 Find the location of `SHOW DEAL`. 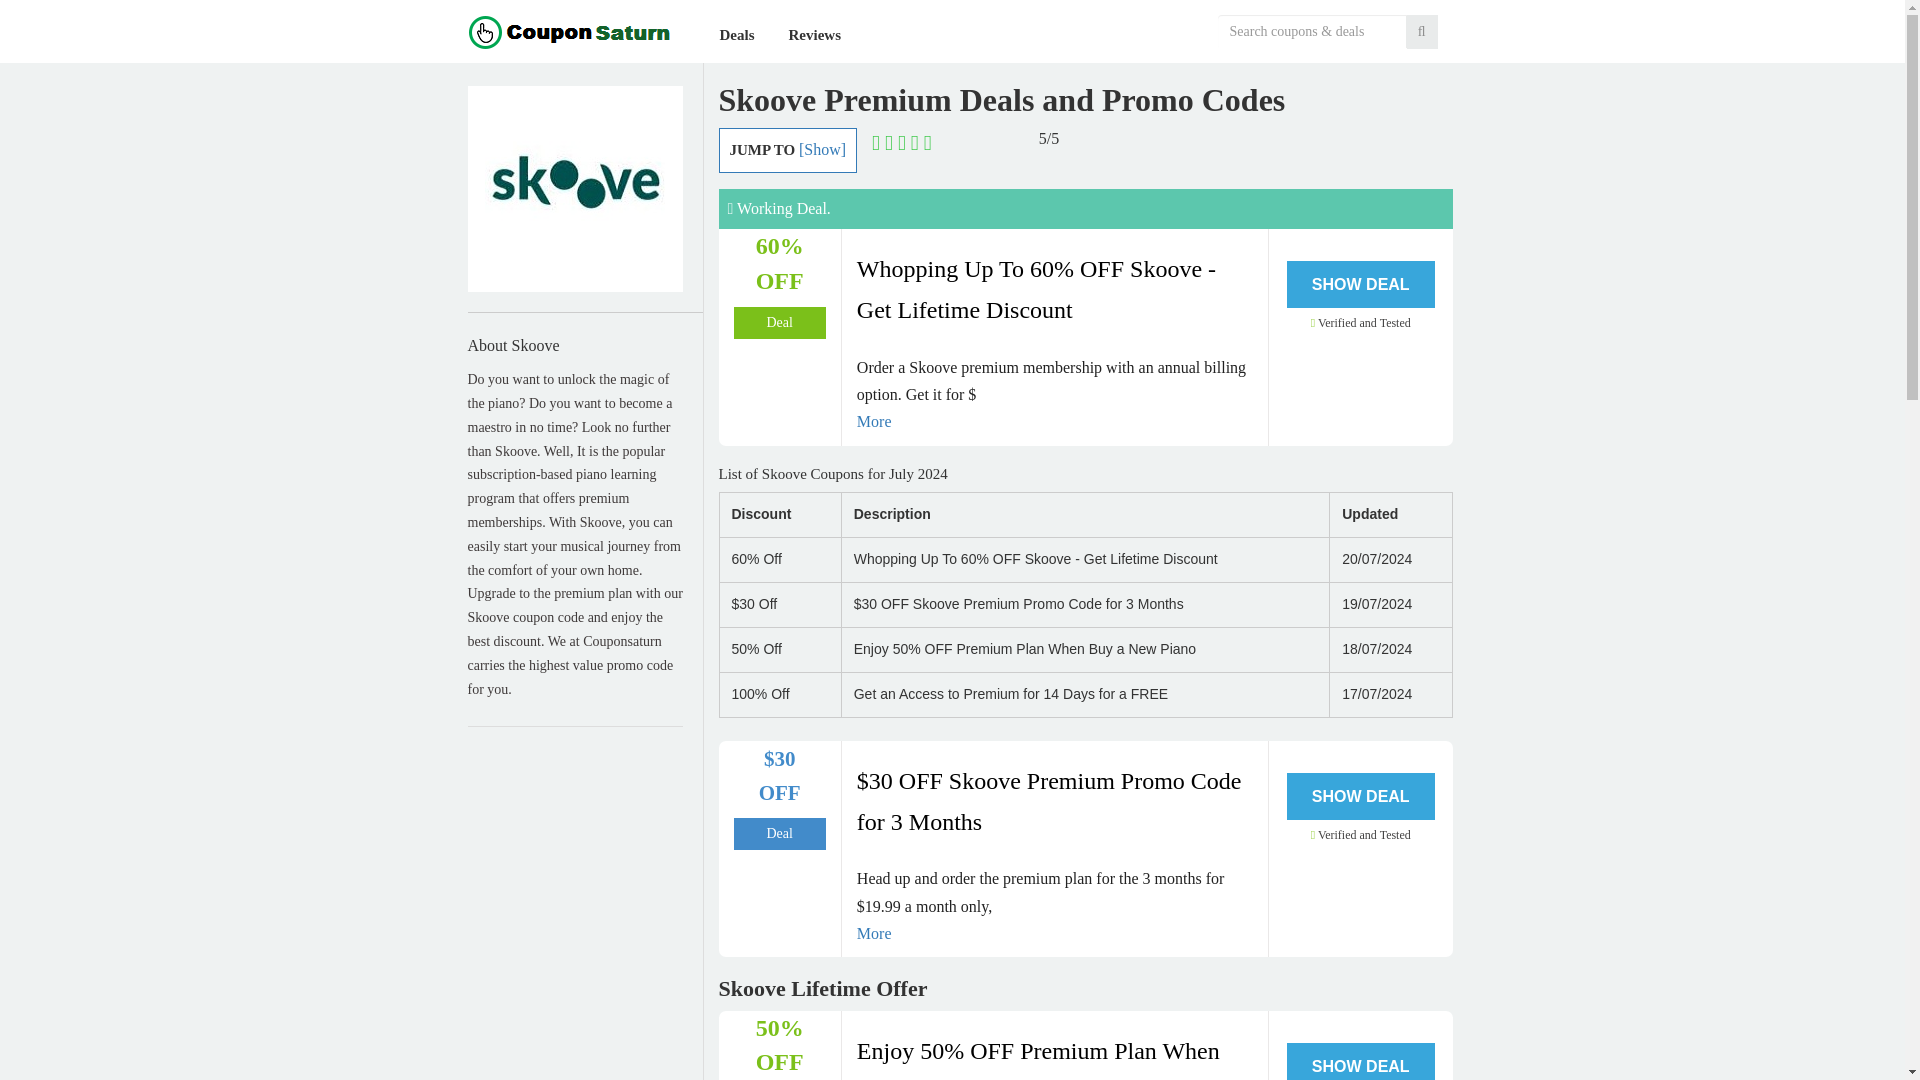

SHOW DEAL is located at coordinates (1360, 284).